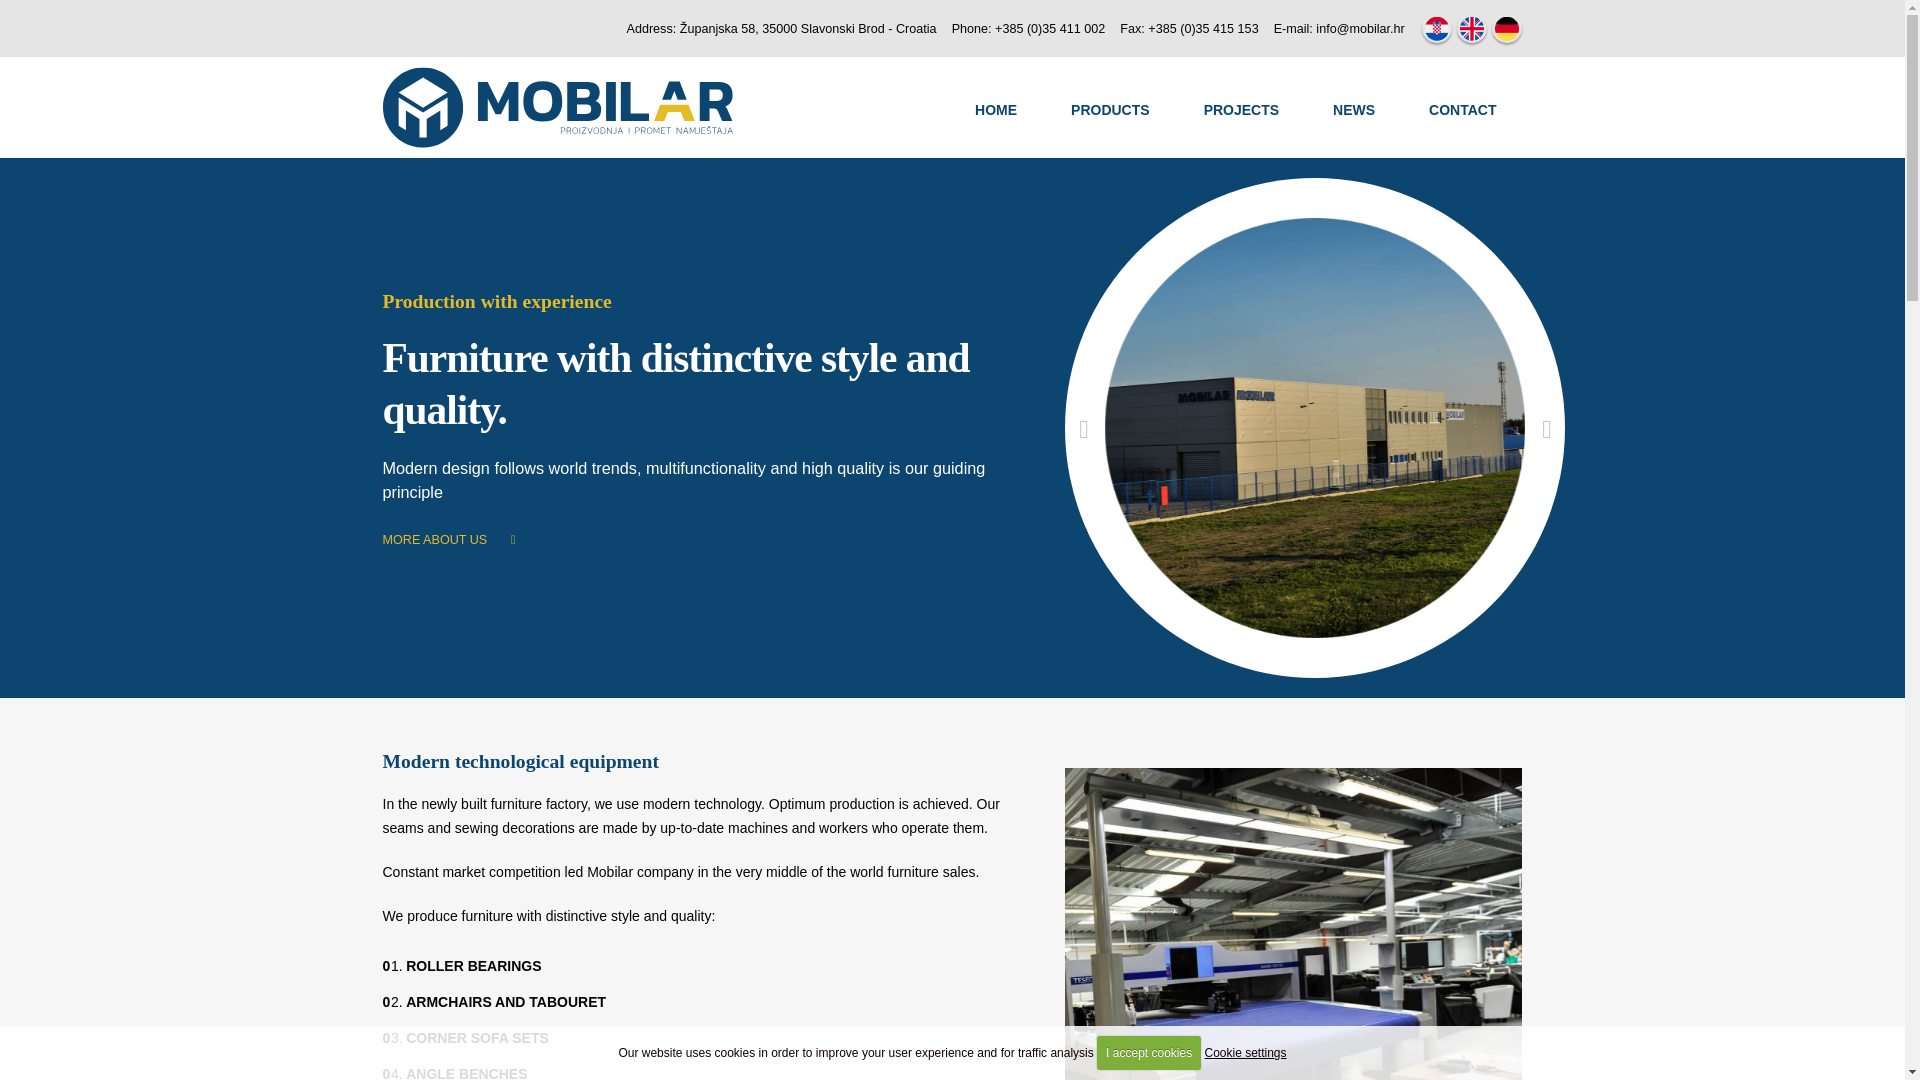 The width and height of the screenshot is (1920, 1080). Describe the element at coordinates (995, 110) in the screenshot. I see `HOME` at that location.